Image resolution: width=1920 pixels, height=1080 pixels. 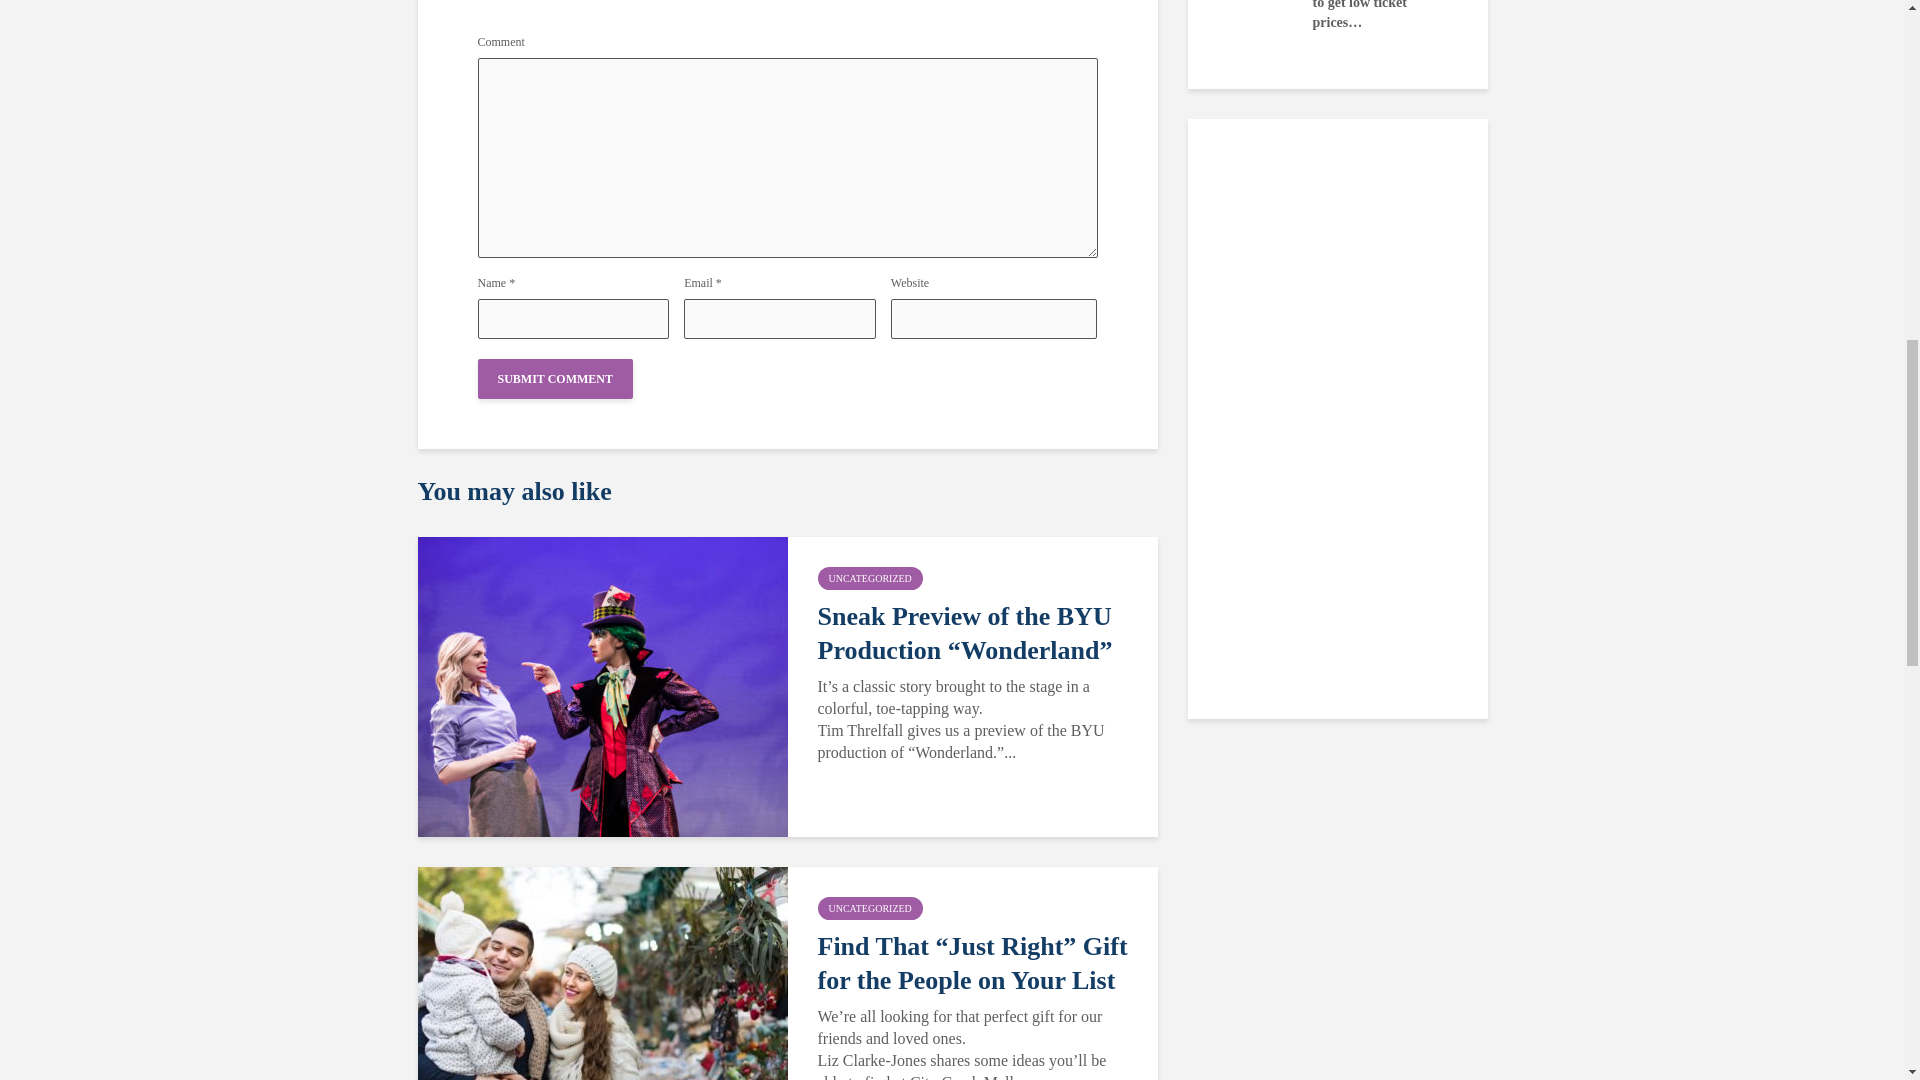 I want to click on UNCATEGORIZED, so click(x=870, y=908).